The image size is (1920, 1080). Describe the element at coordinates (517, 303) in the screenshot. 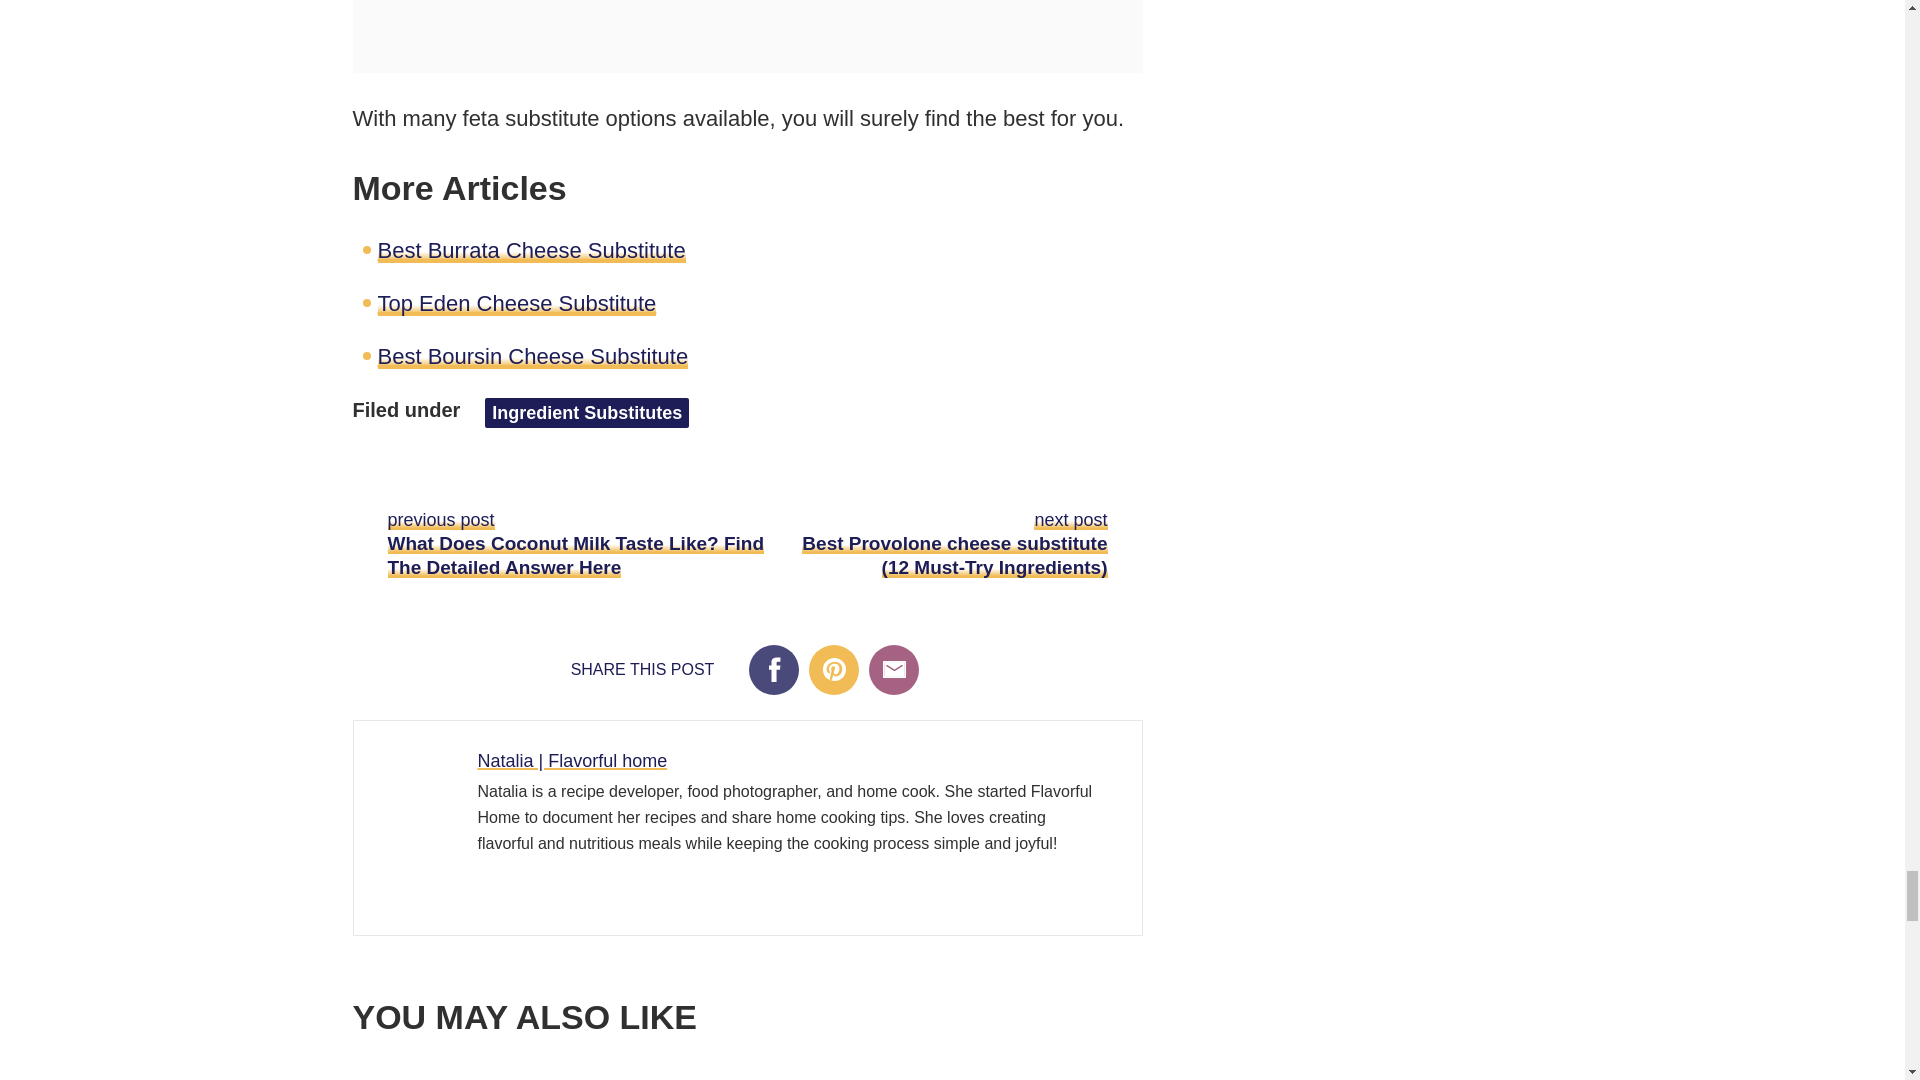

I see `Top Eden Cheese Substitute` at that location.